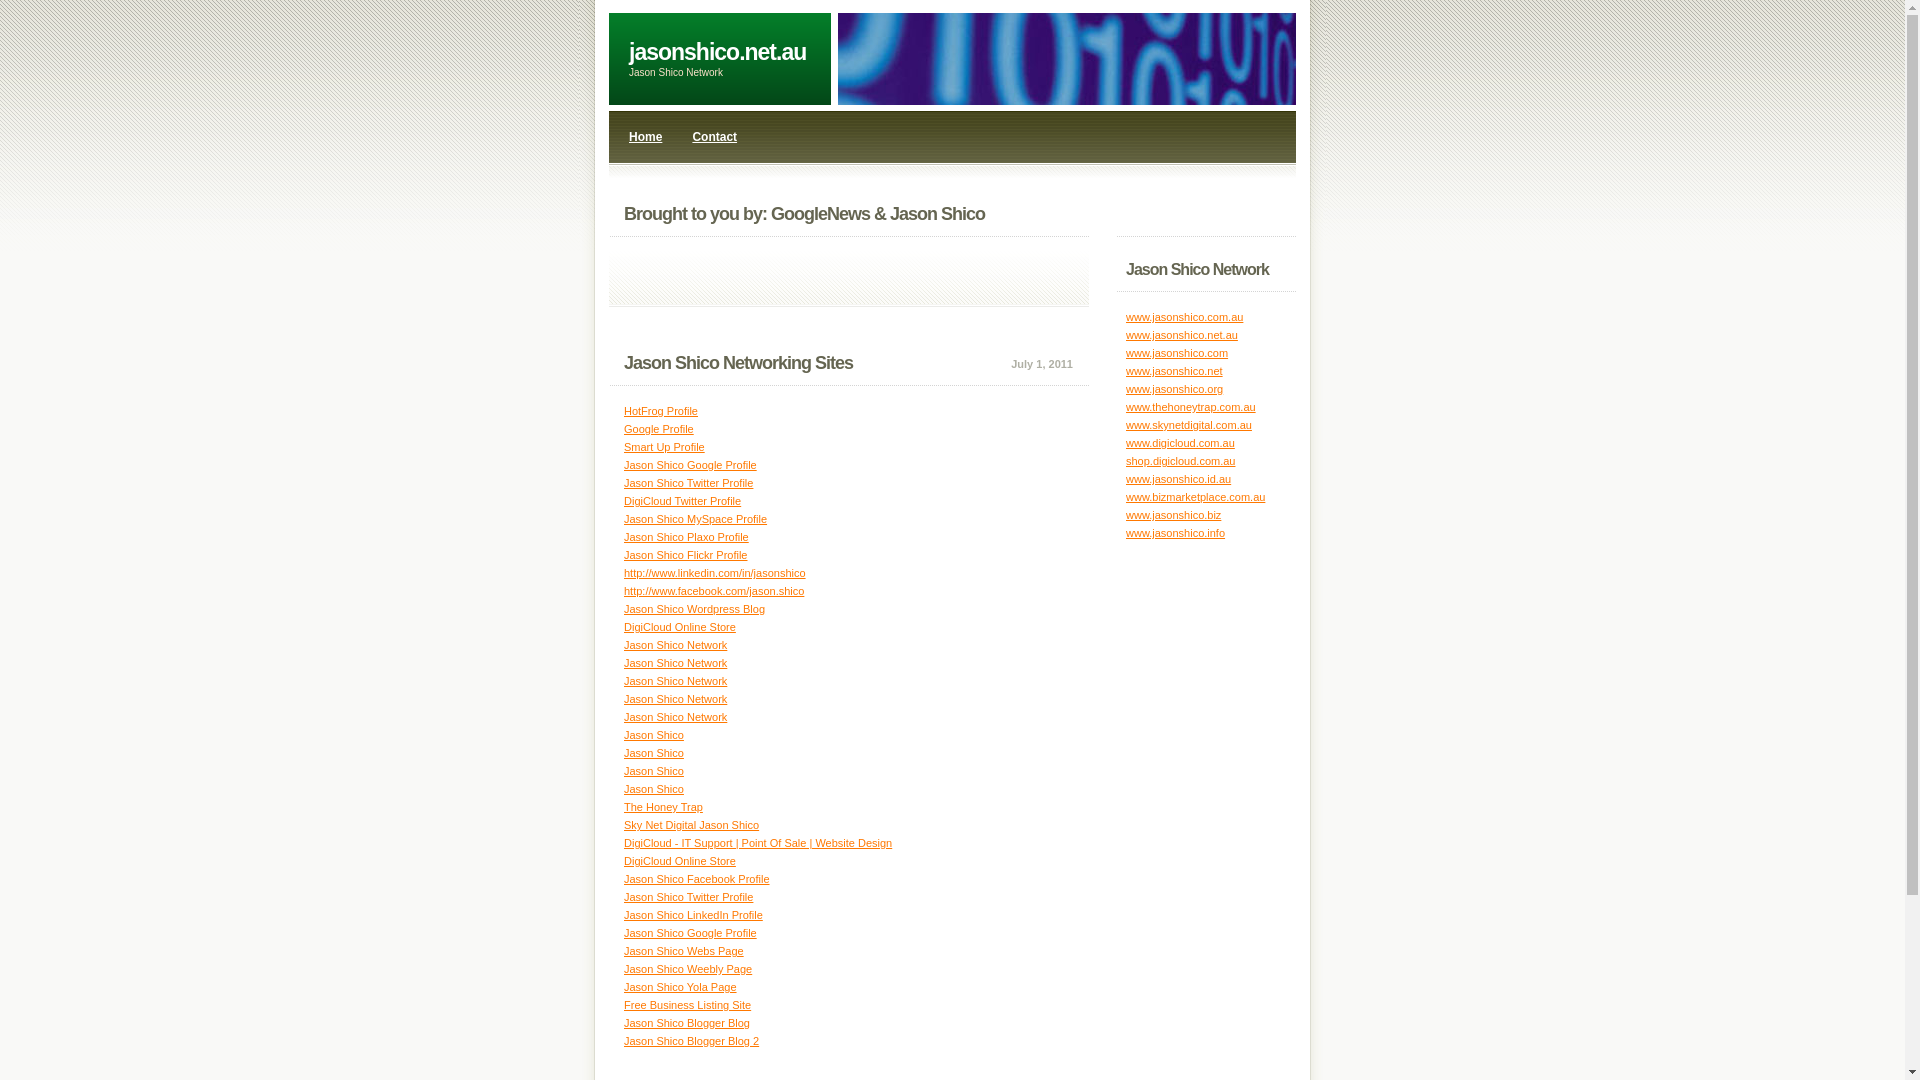  Describe the element at coordinates (694, 609) in the screenshot. I see `Jason Shico Wordpress Blog` at that location.